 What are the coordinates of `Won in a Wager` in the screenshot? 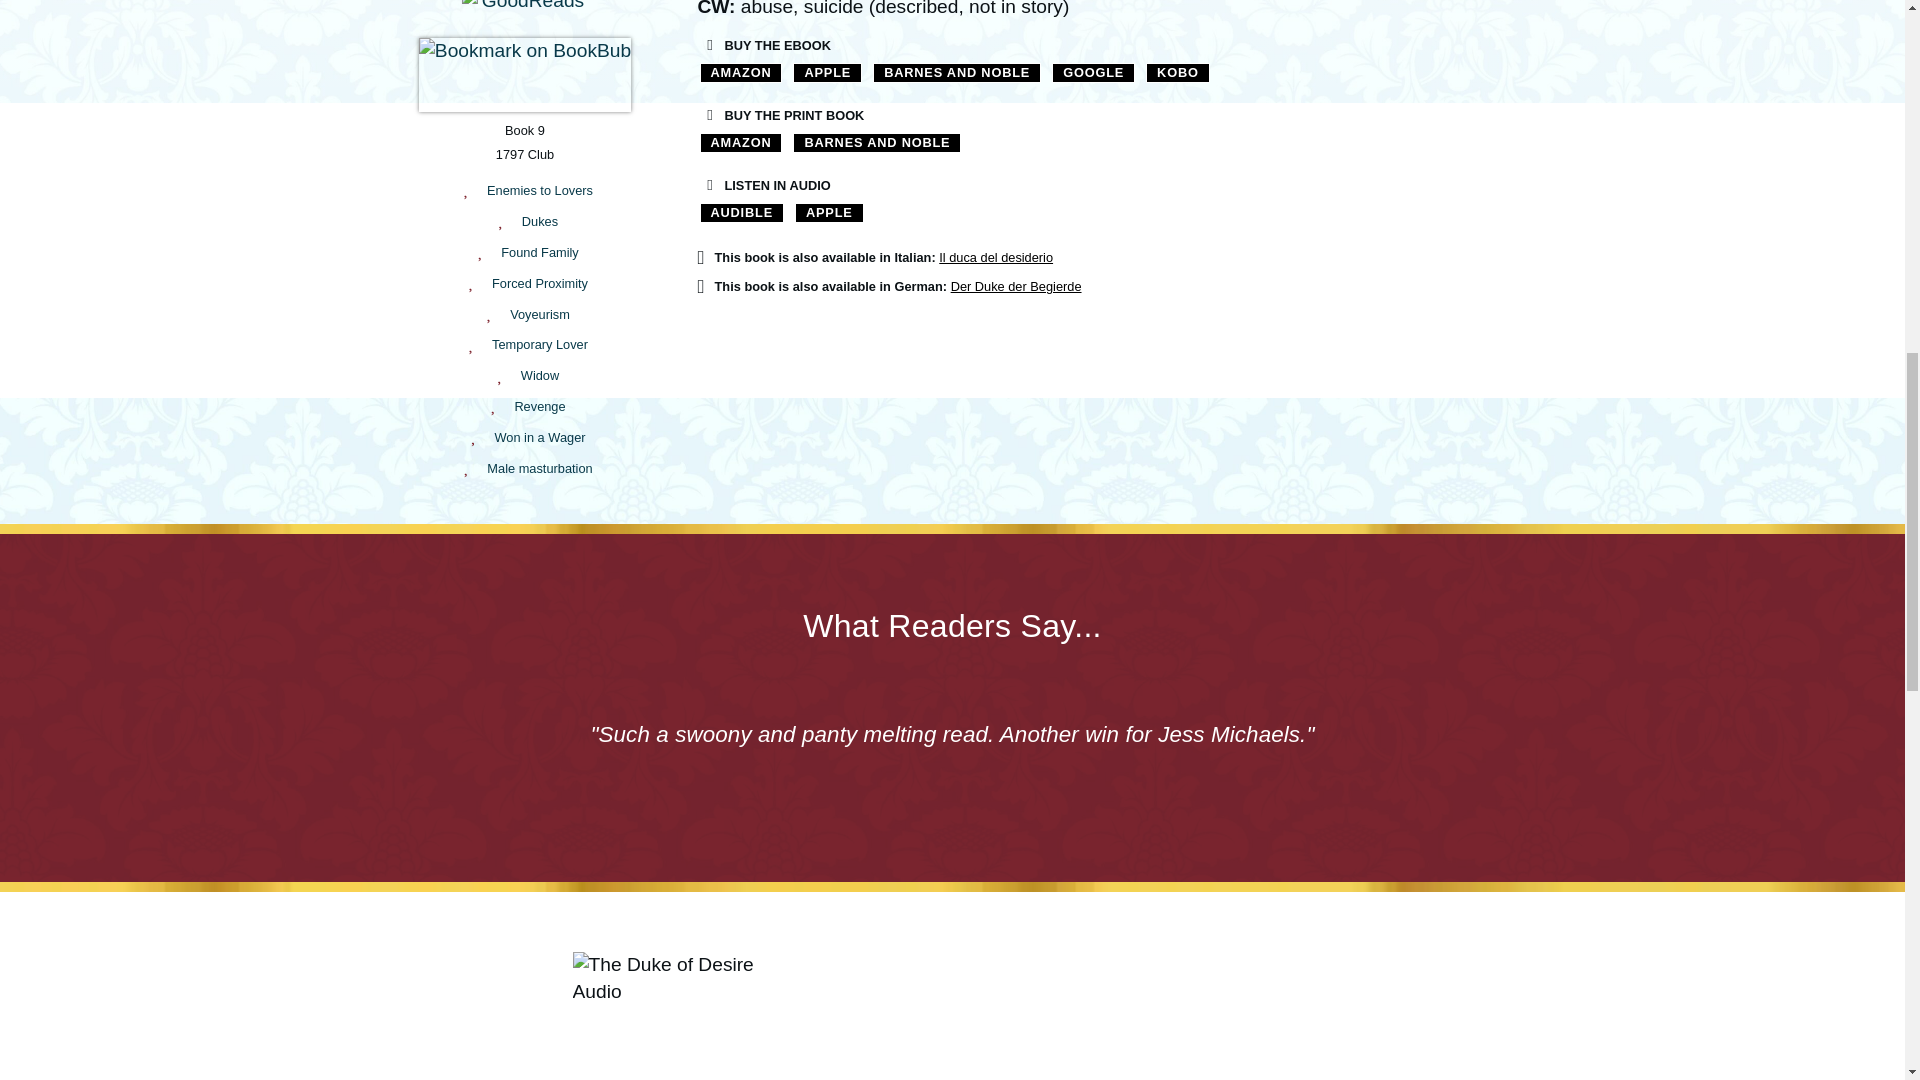 It's located at (539, 437).